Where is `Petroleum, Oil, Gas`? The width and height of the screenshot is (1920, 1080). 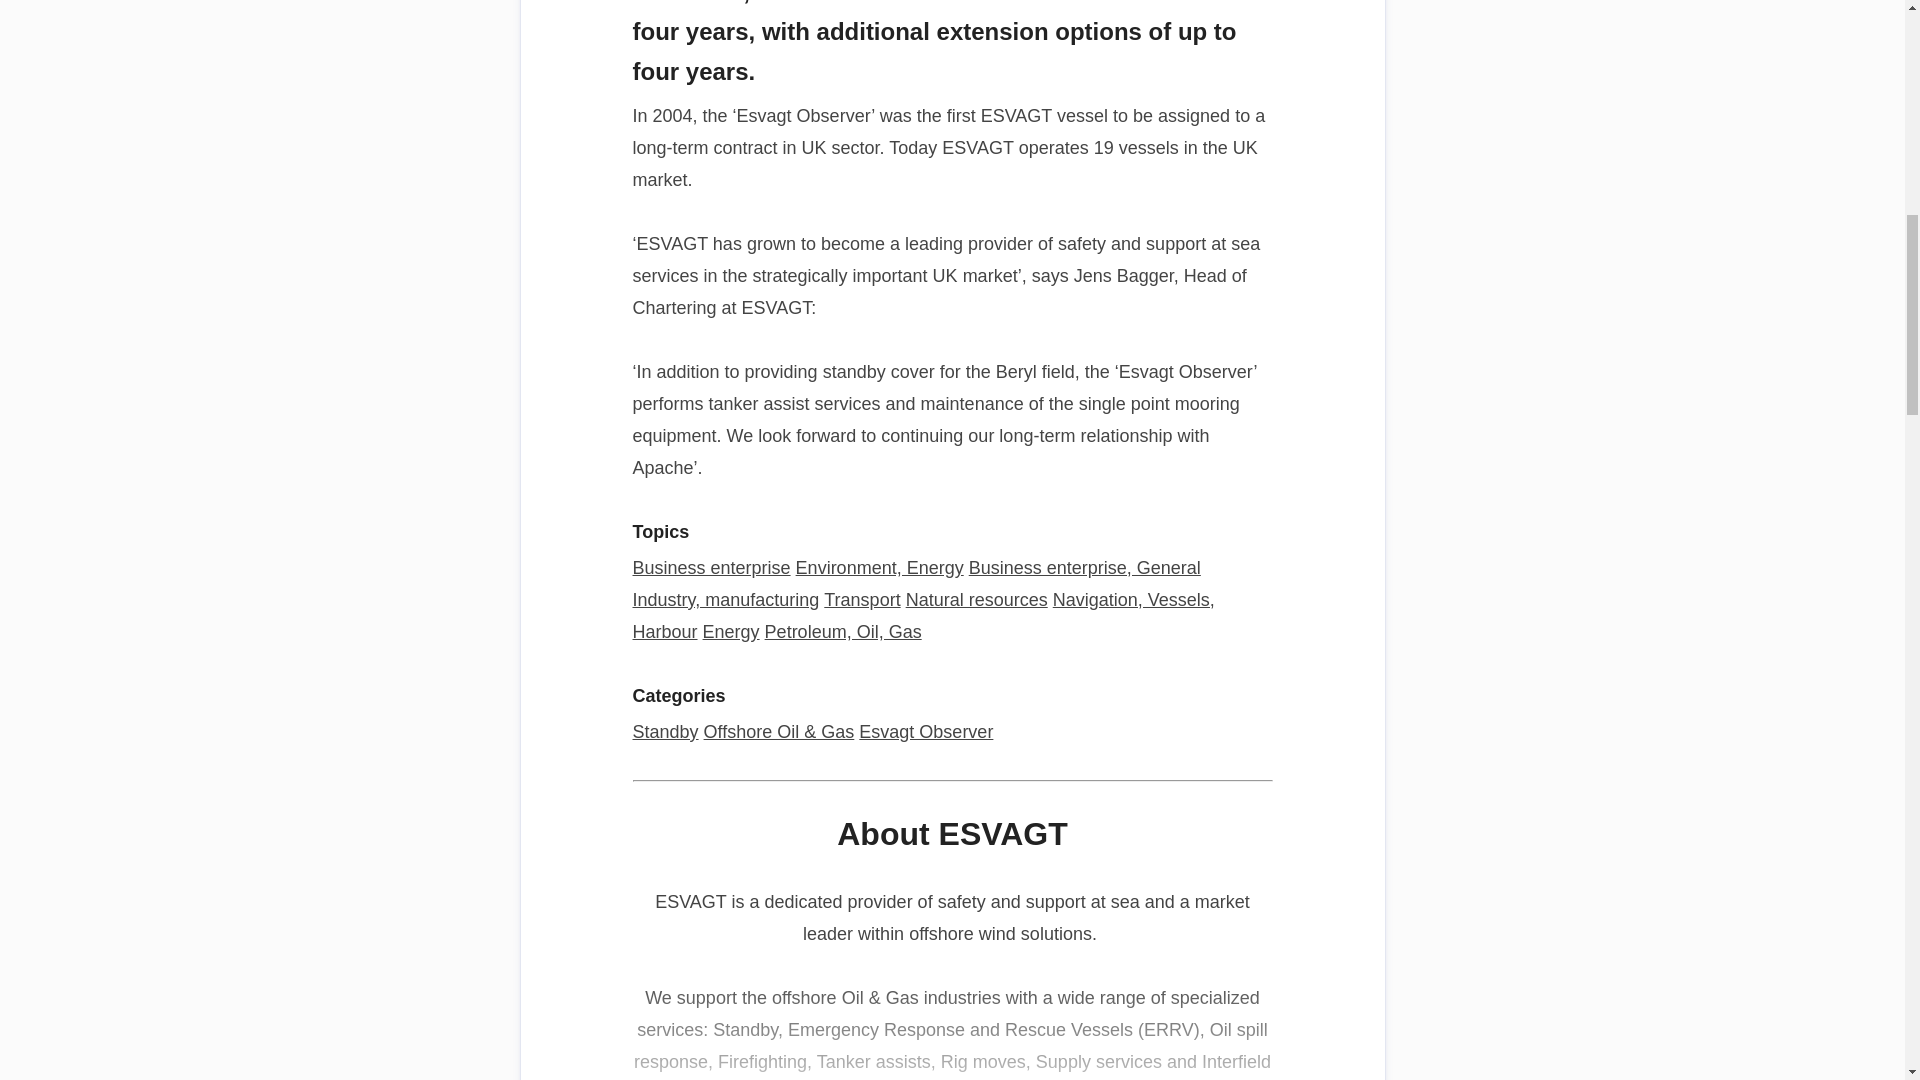
Petroleum, Oil, Gas is located at coordinates (842, 632).